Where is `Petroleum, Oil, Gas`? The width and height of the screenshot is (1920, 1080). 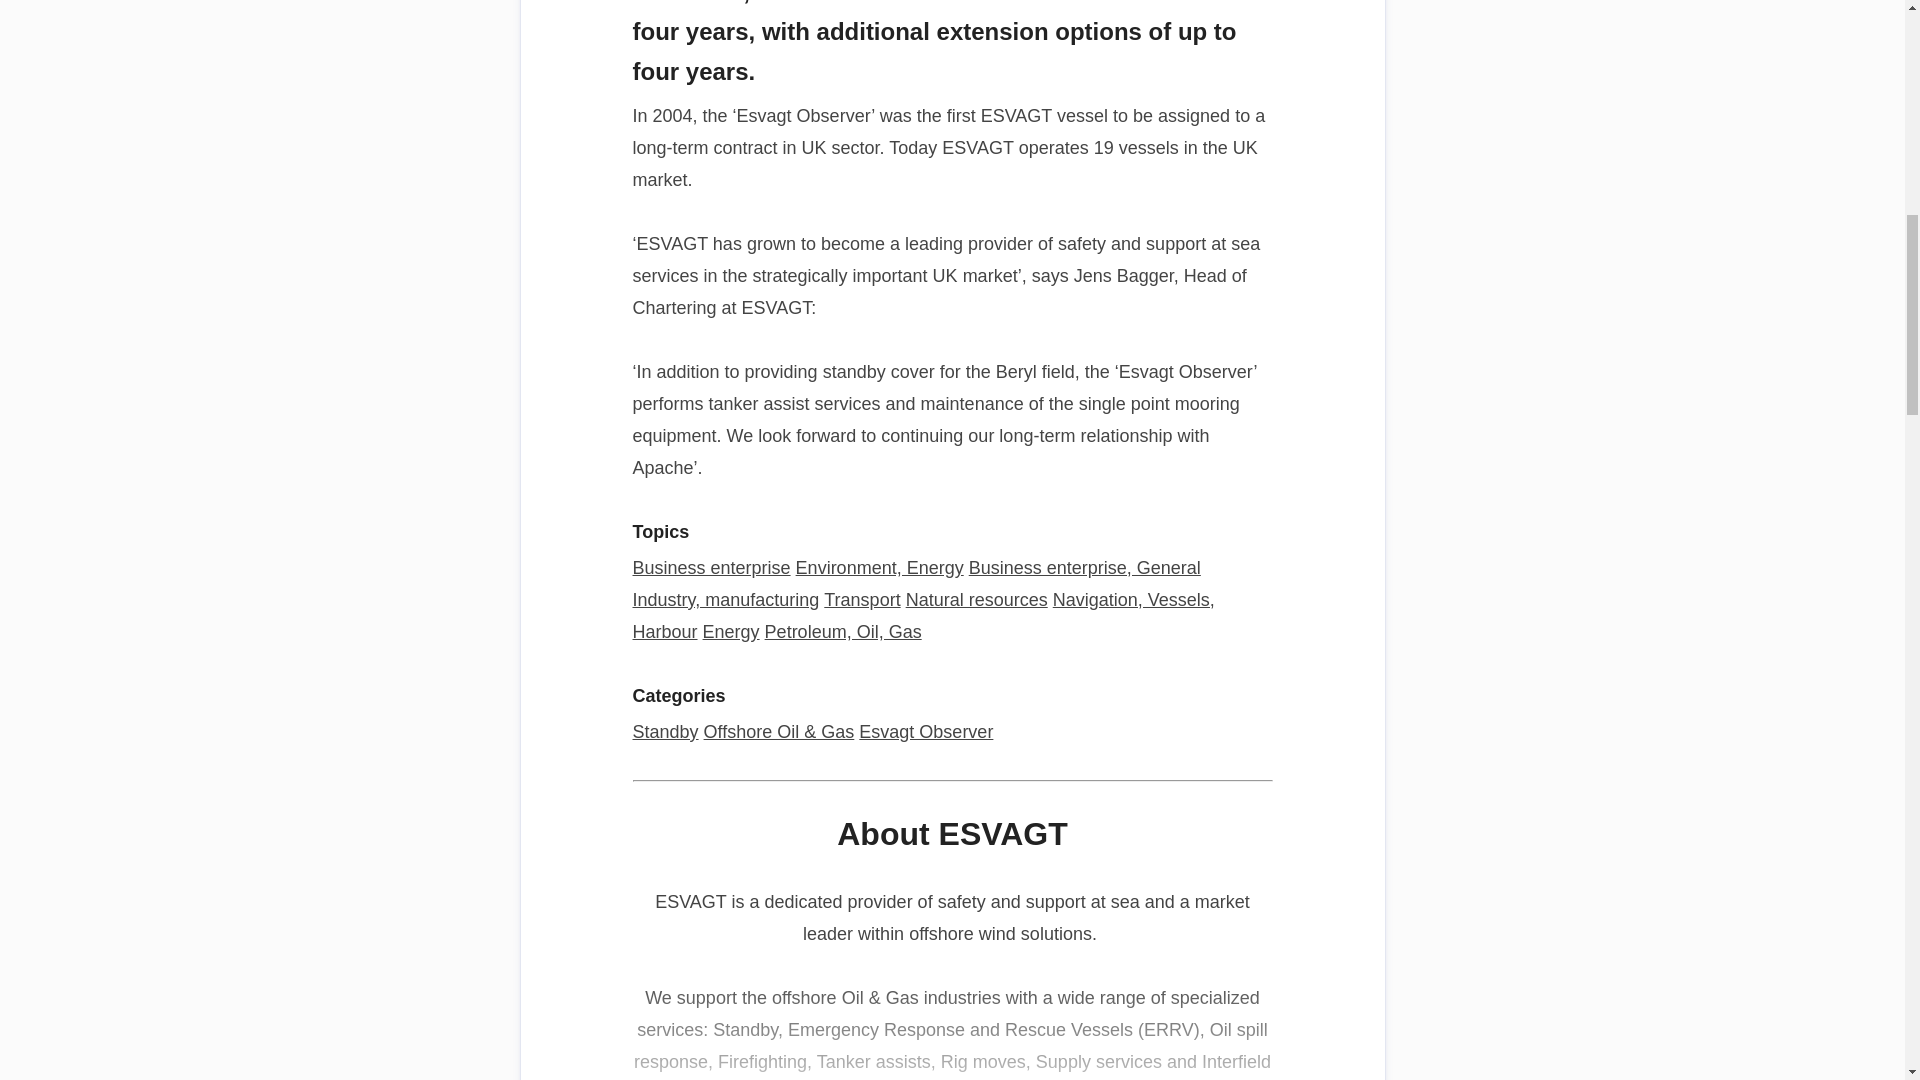
Petroleum, Oil, Gas is located at coordinates (842, 632).